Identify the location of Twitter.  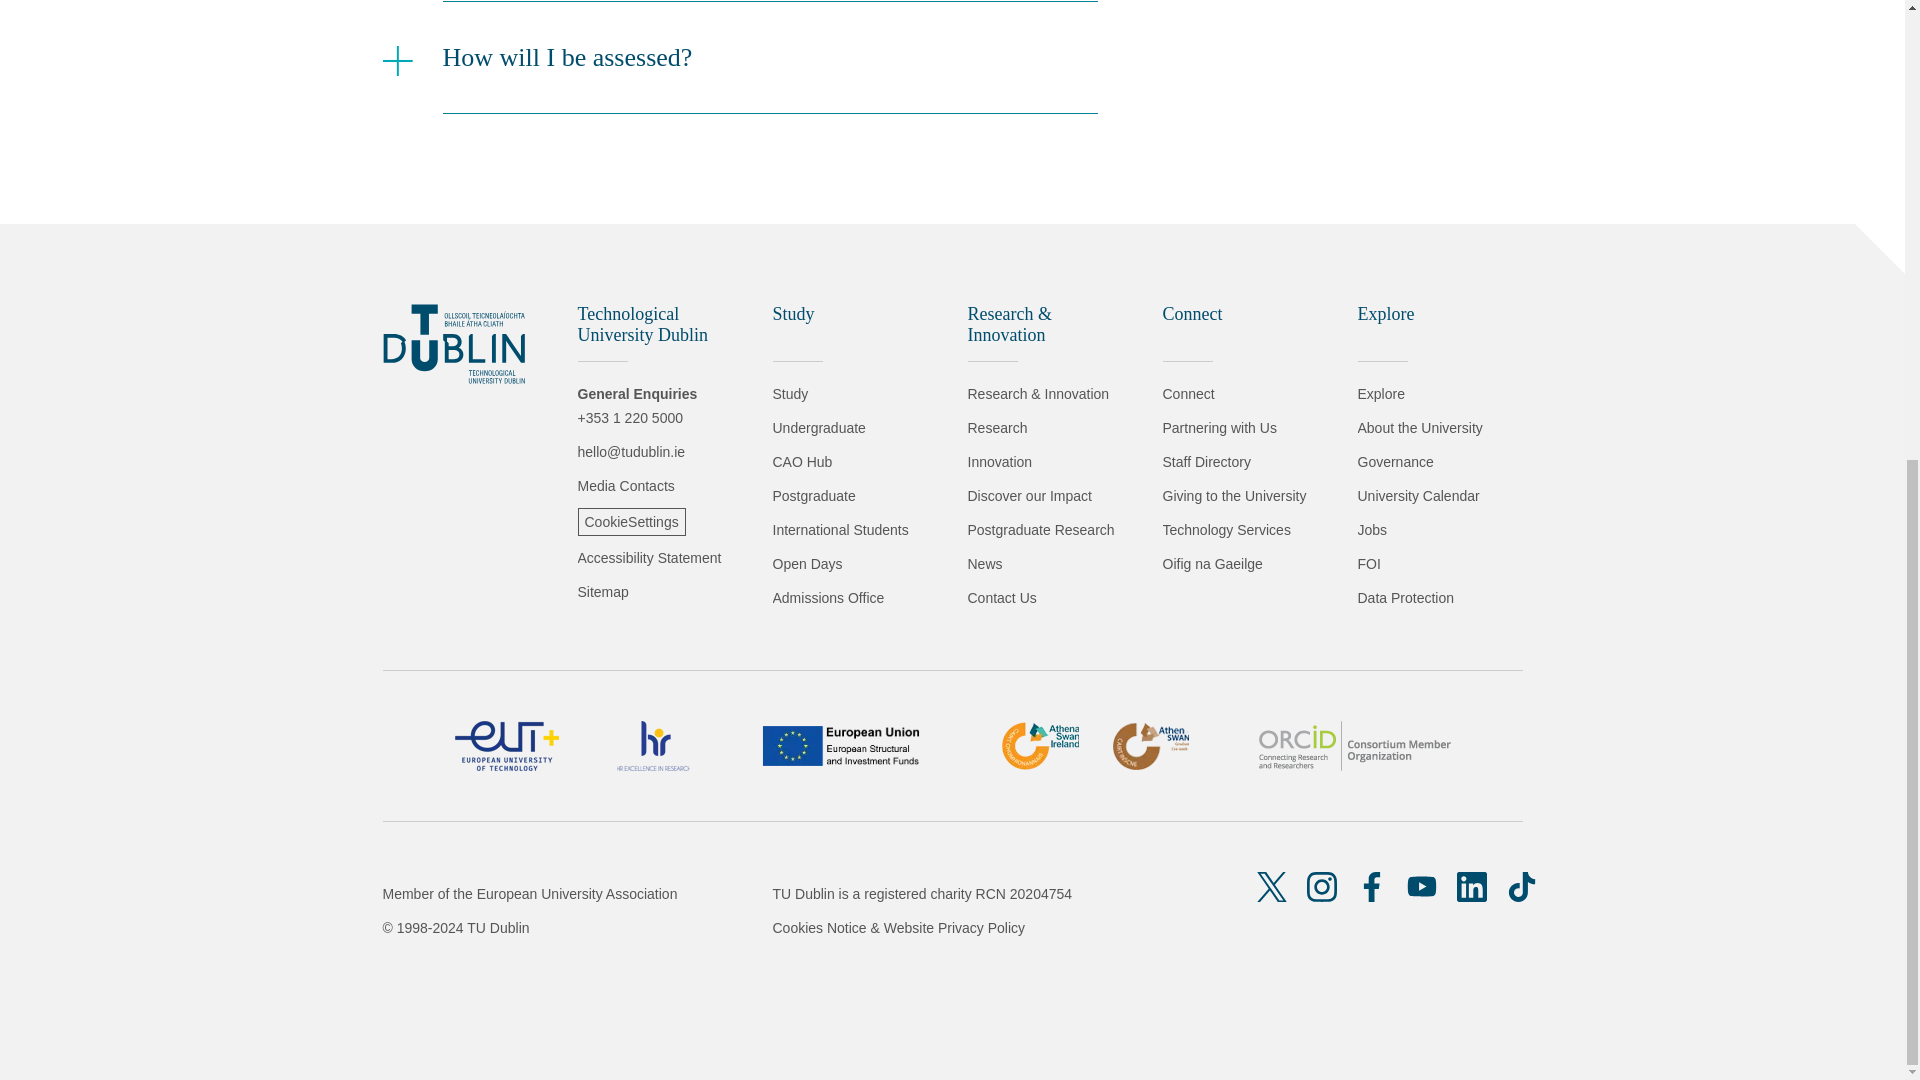
(1272, 886).